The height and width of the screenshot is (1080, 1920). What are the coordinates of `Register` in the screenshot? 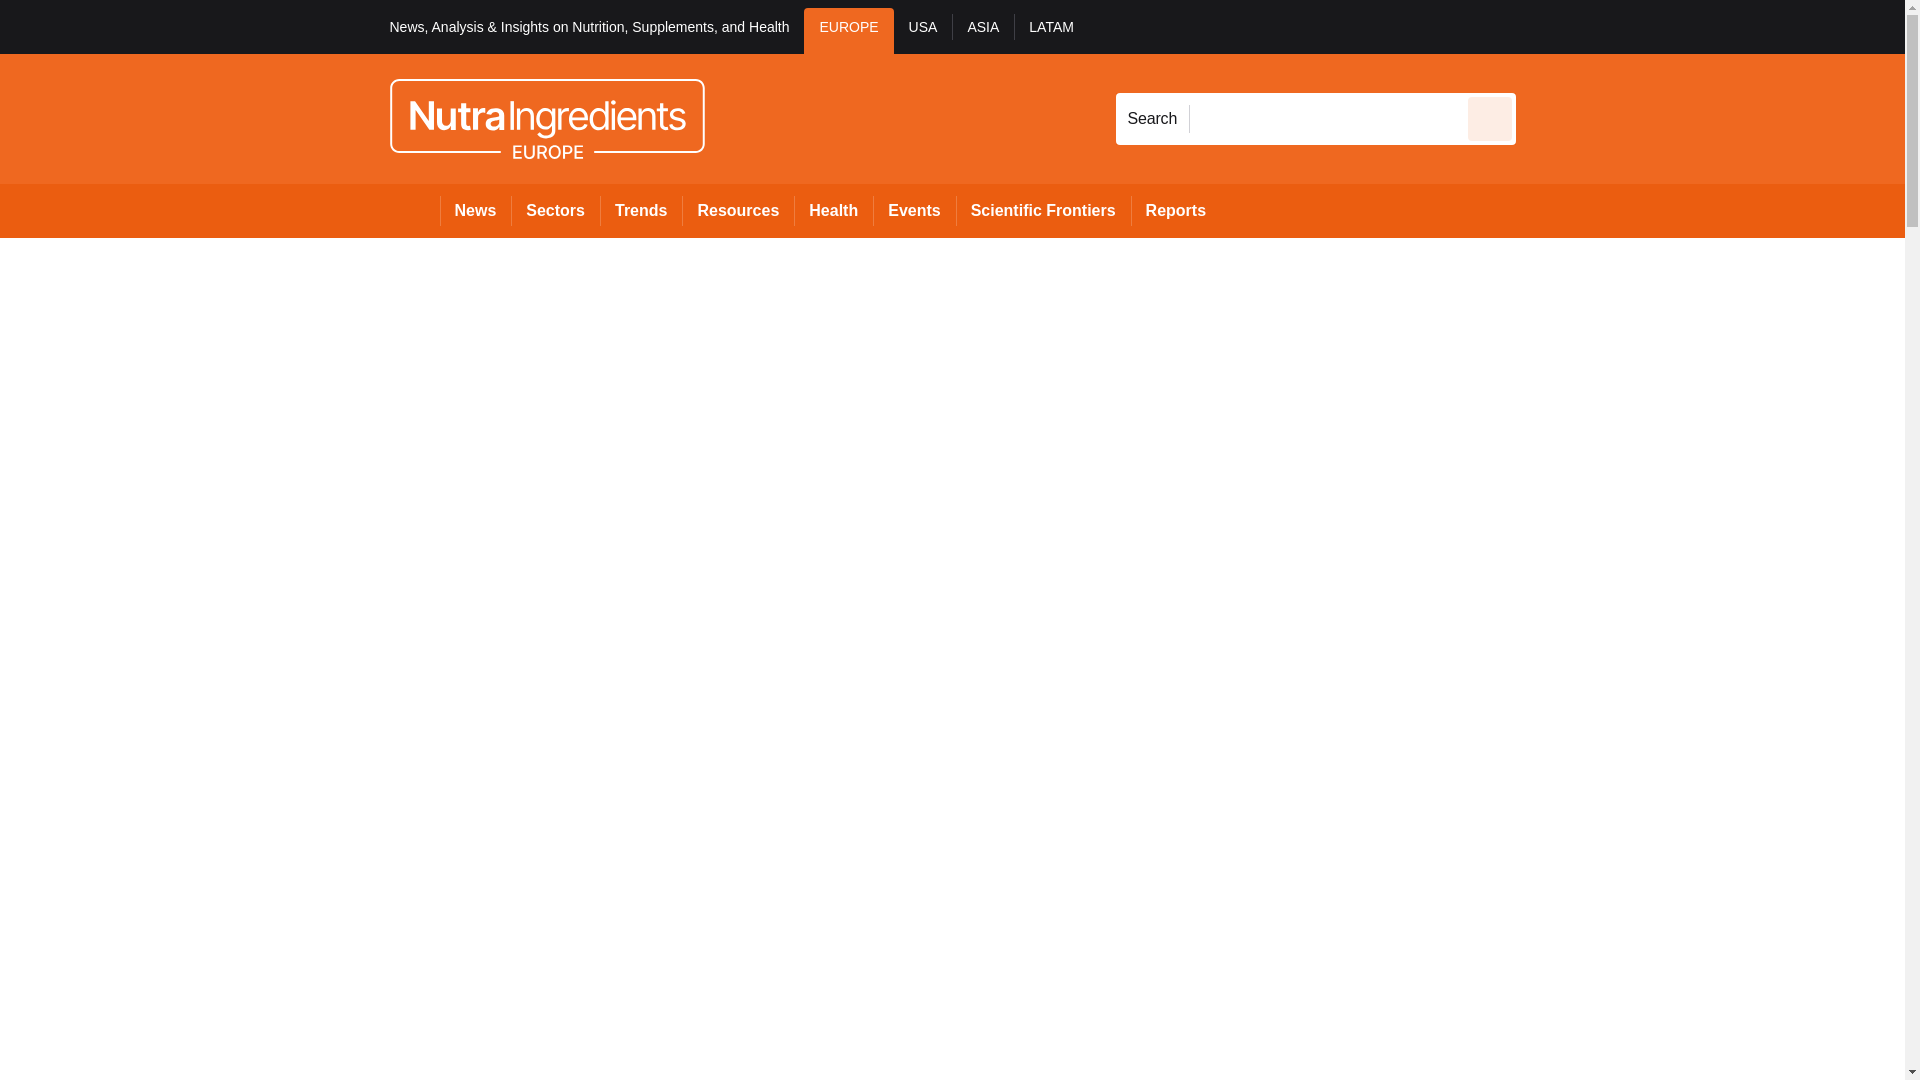 It's located at (1624, 26).